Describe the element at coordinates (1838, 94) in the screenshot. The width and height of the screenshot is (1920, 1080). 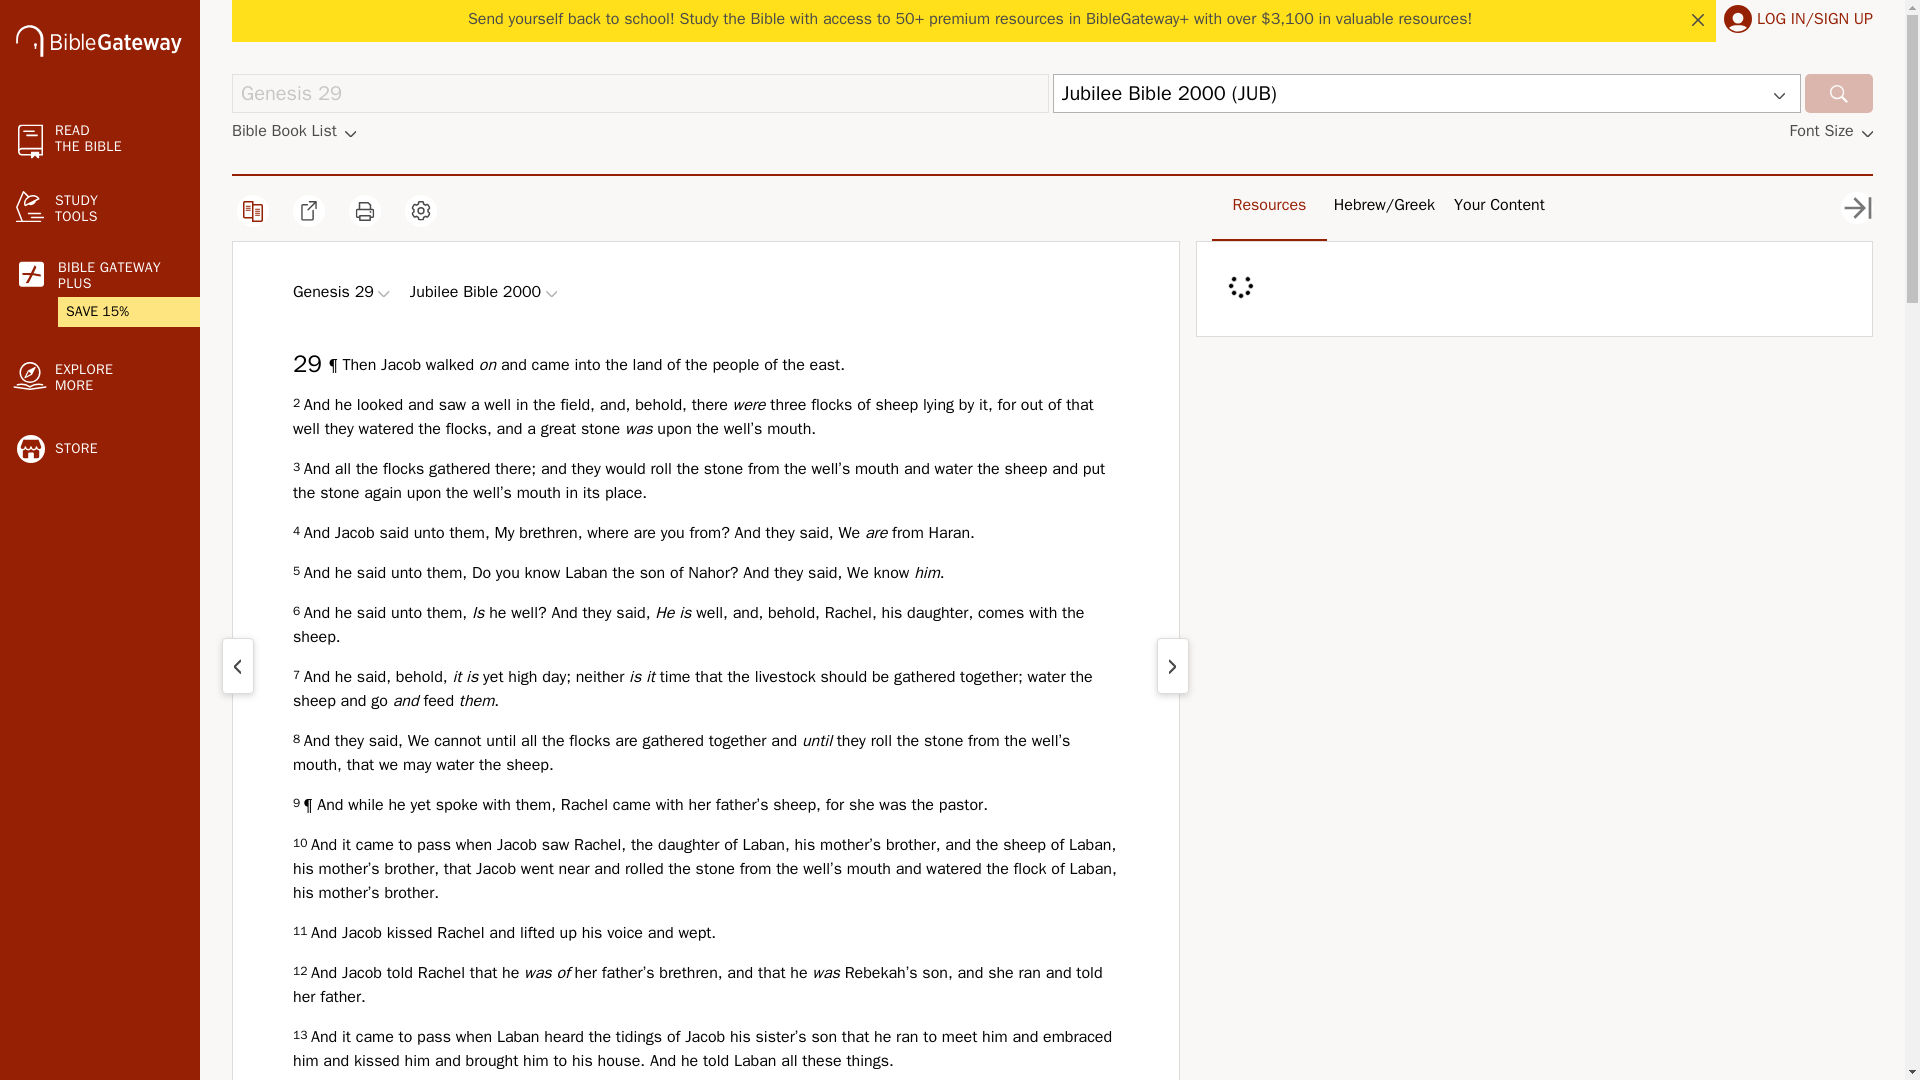
I see `Search` at that location.